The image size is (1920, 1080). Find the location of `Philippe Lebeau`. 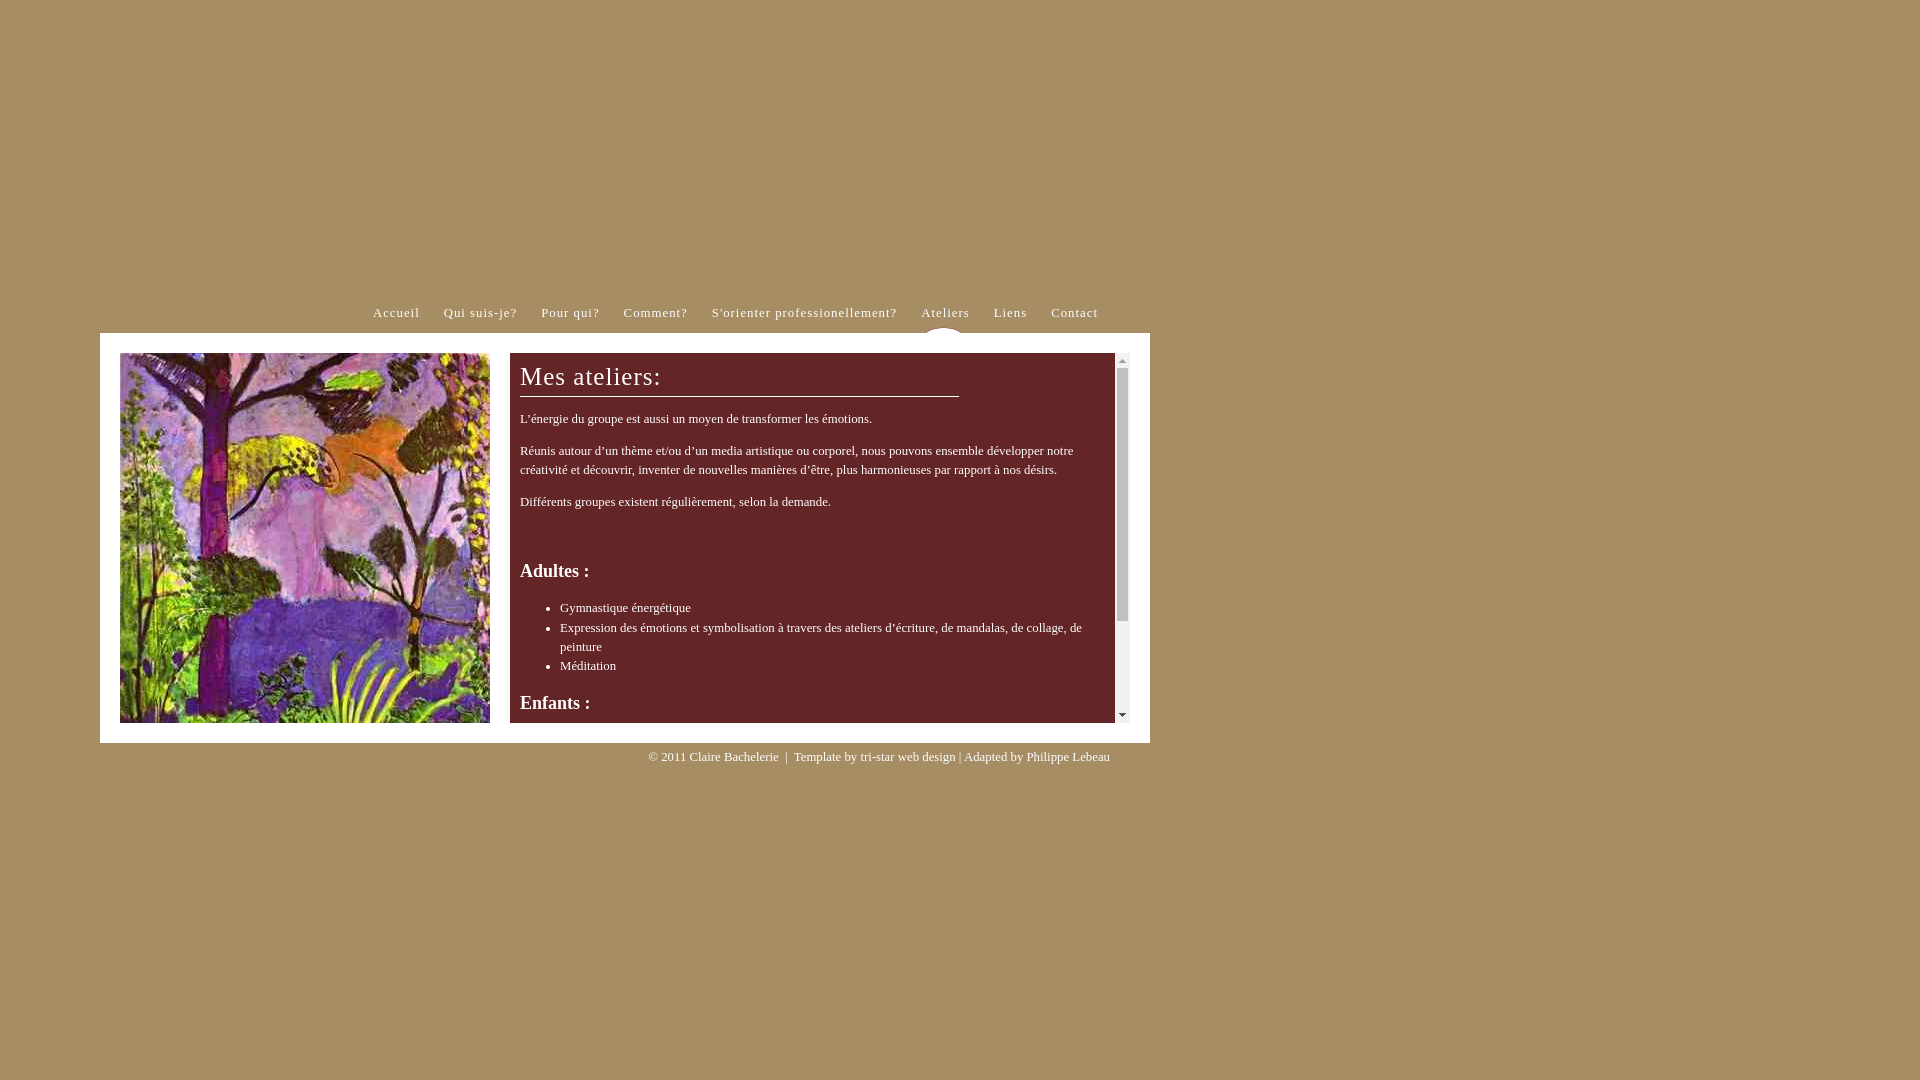

Philippe Lebeau is located at coordinates (1068, 757).